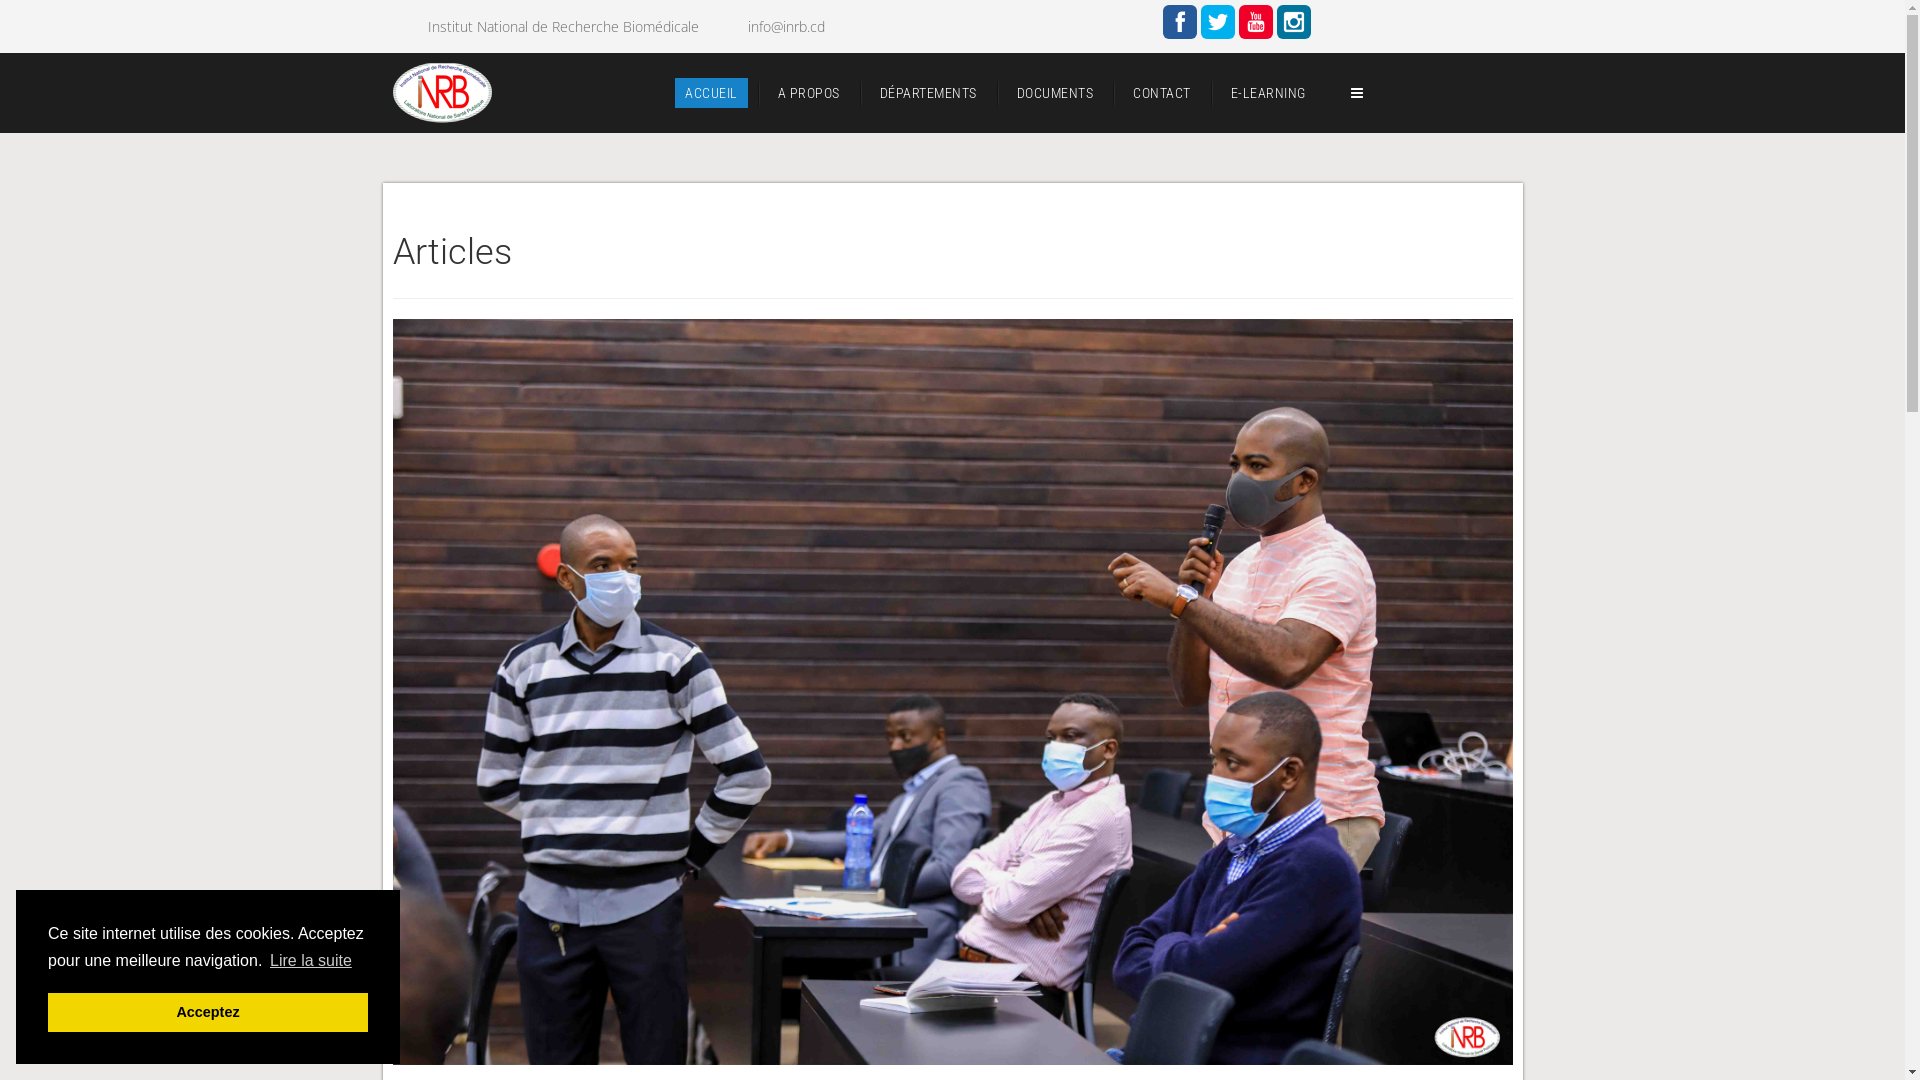 Image resolution: width=1920 pixels, height=1080 pixels. I want to click on Youtube, so click(1256, 22).